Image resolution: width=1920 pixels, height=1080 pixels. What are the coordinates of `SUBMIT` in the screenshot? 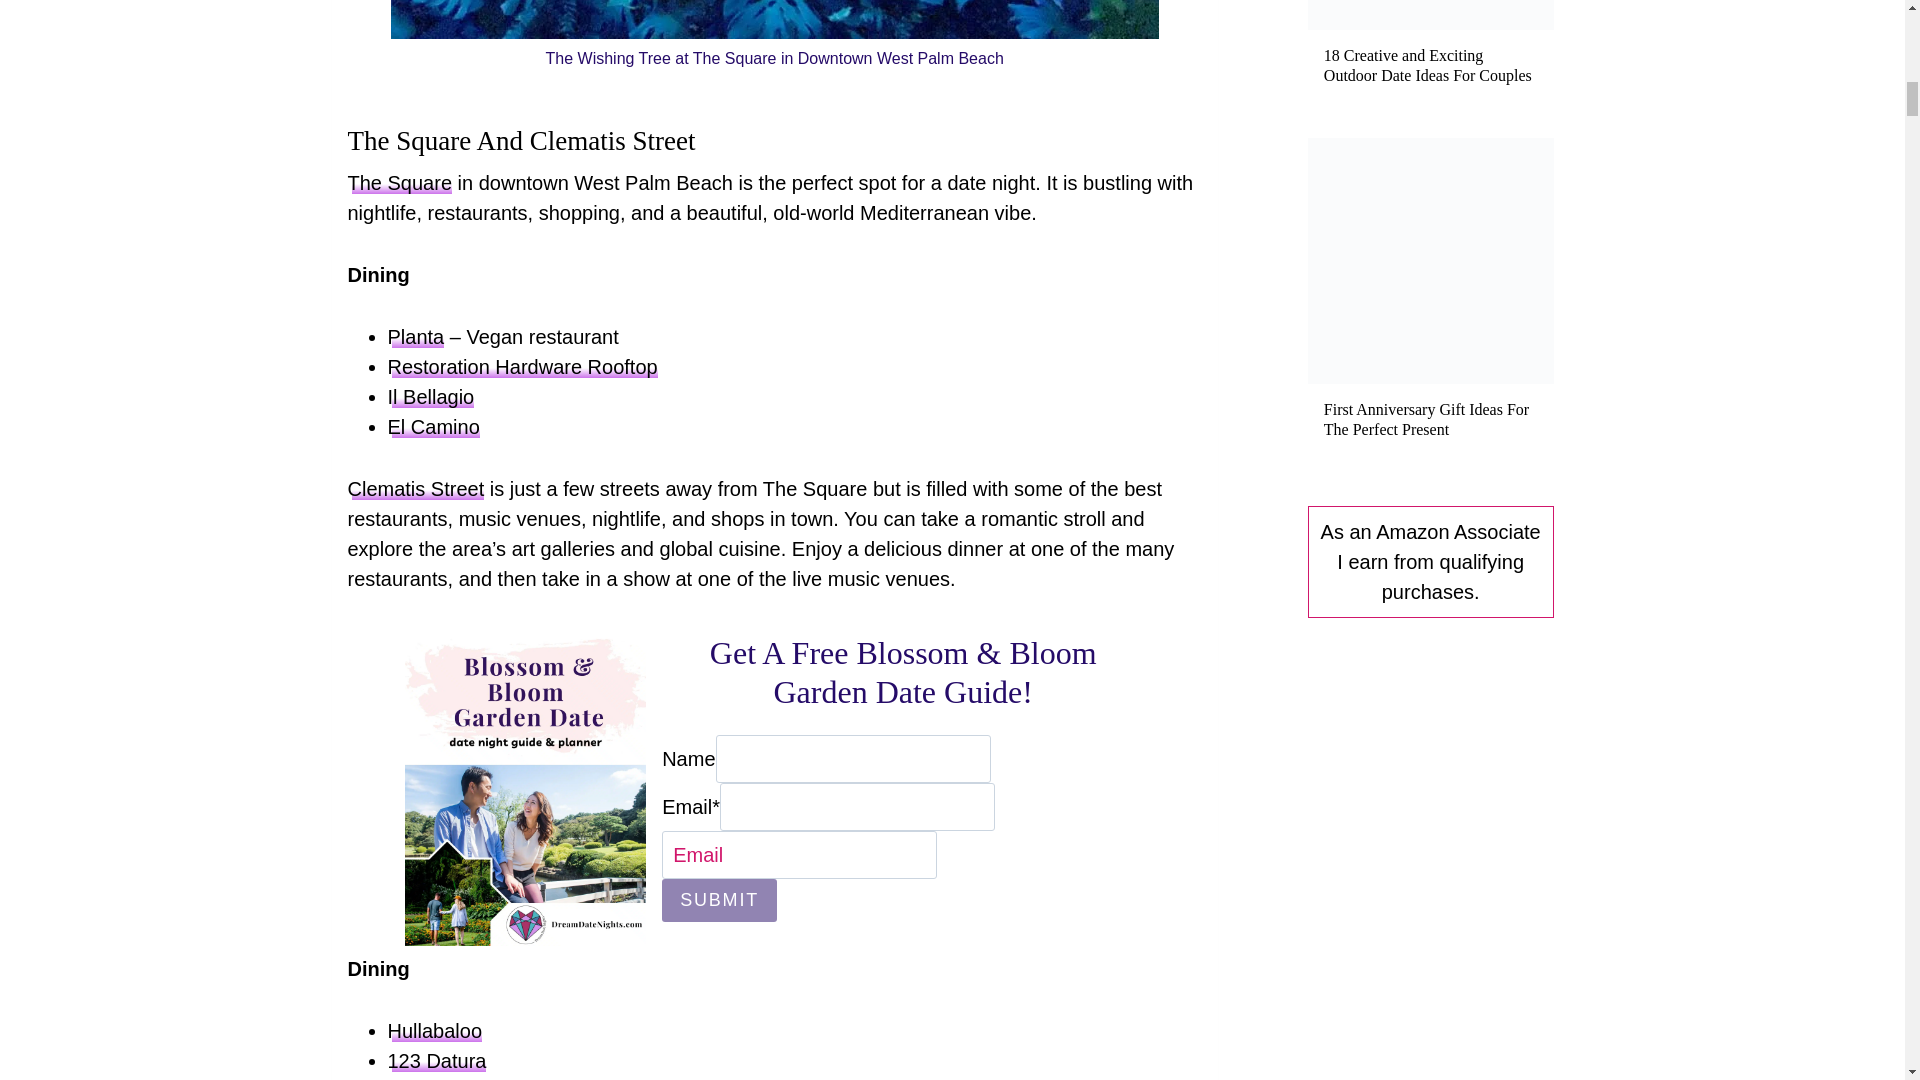 It's located at (720, 900).